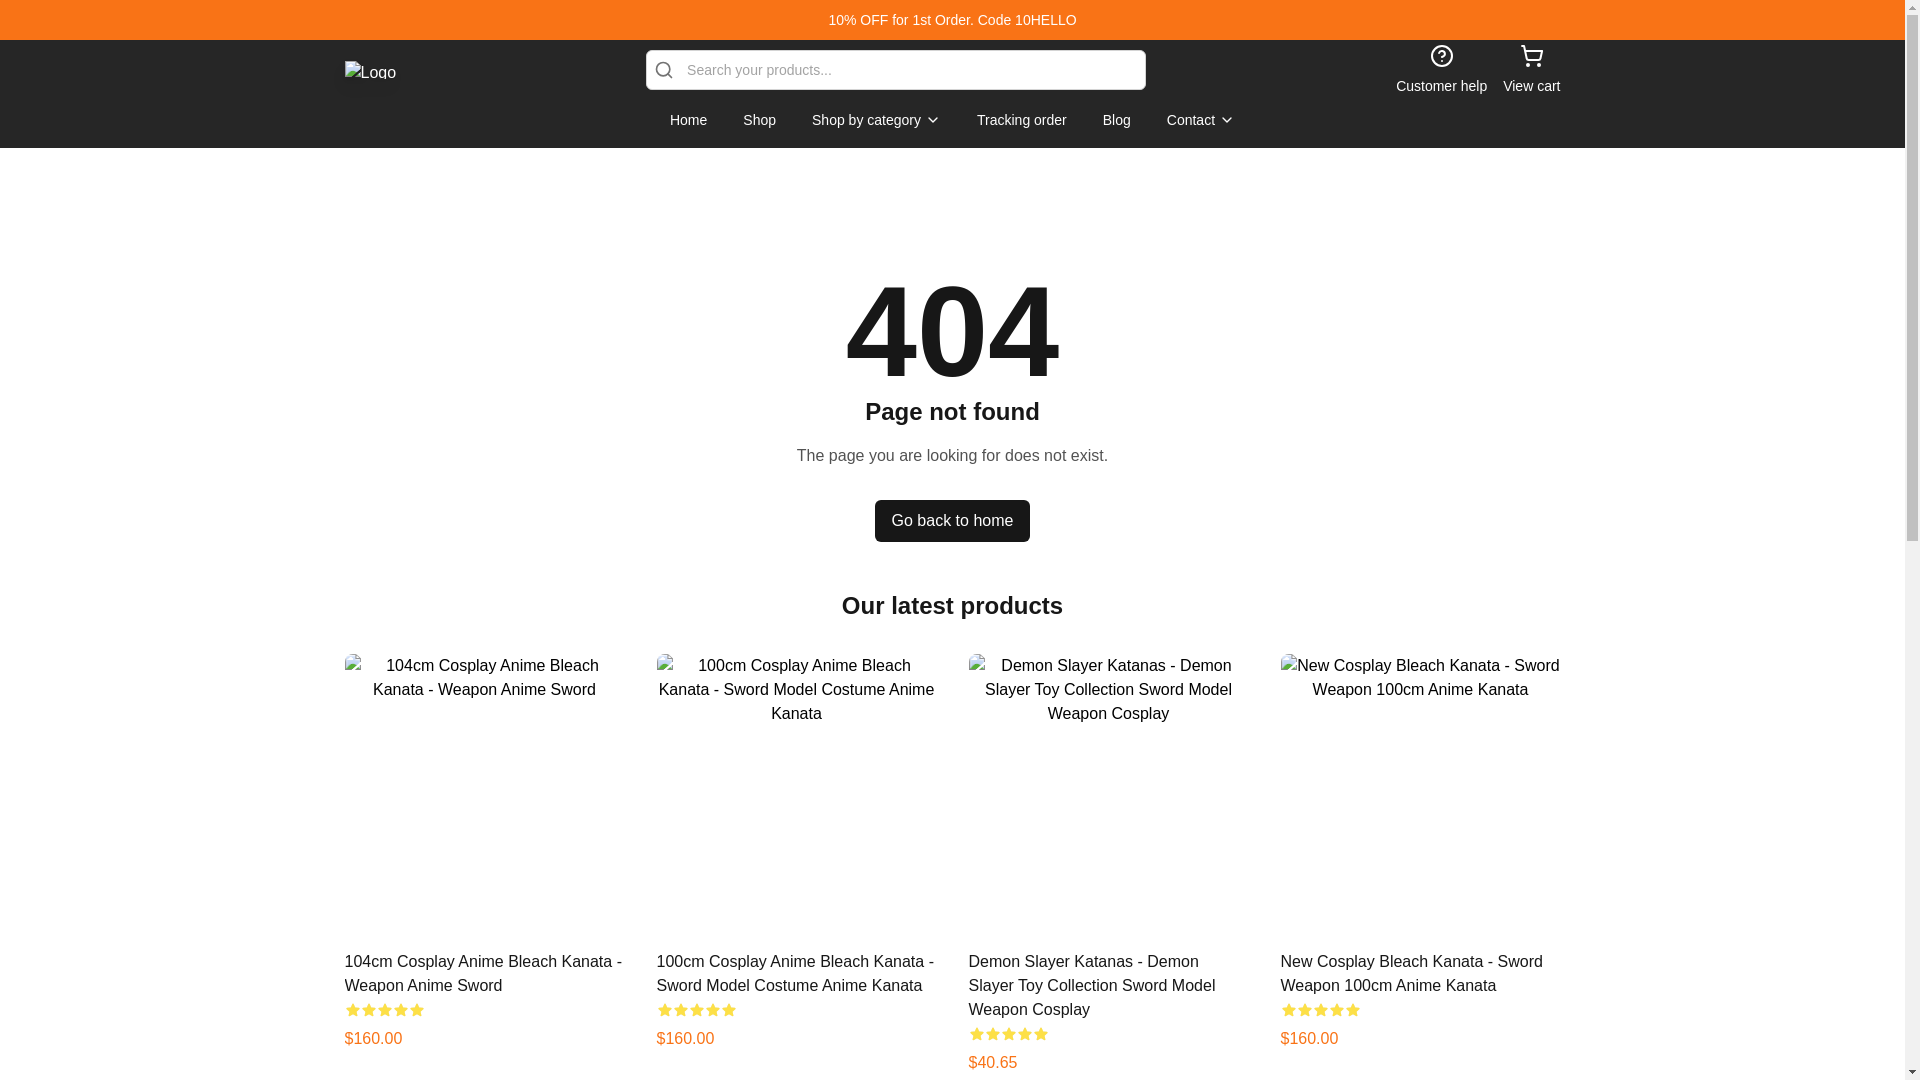  What do you see at coordinates (688, 120) in the screenshot?
I see `Home` at bounding box center [688, 120].